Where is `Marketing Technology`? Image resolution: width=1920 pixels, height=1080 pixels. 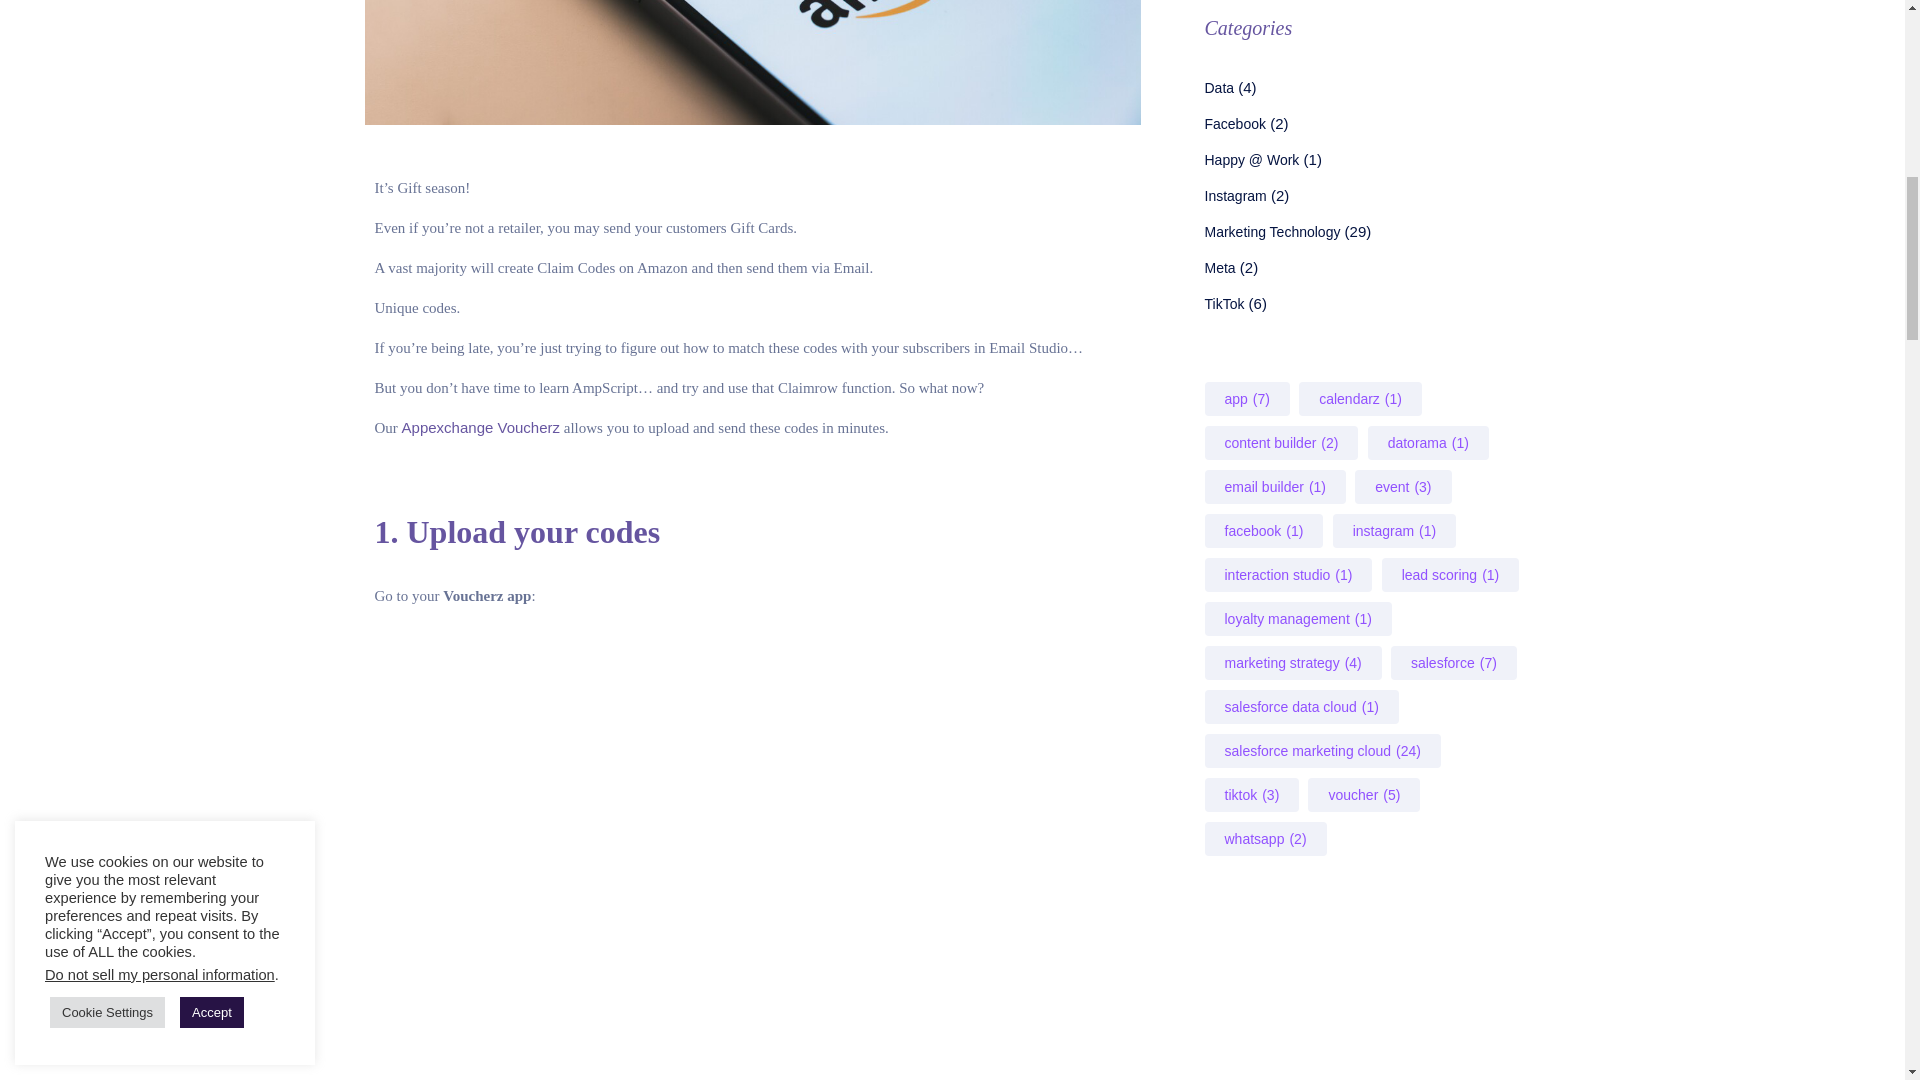
Marketing Technology is located at coordinates (1272, 231).